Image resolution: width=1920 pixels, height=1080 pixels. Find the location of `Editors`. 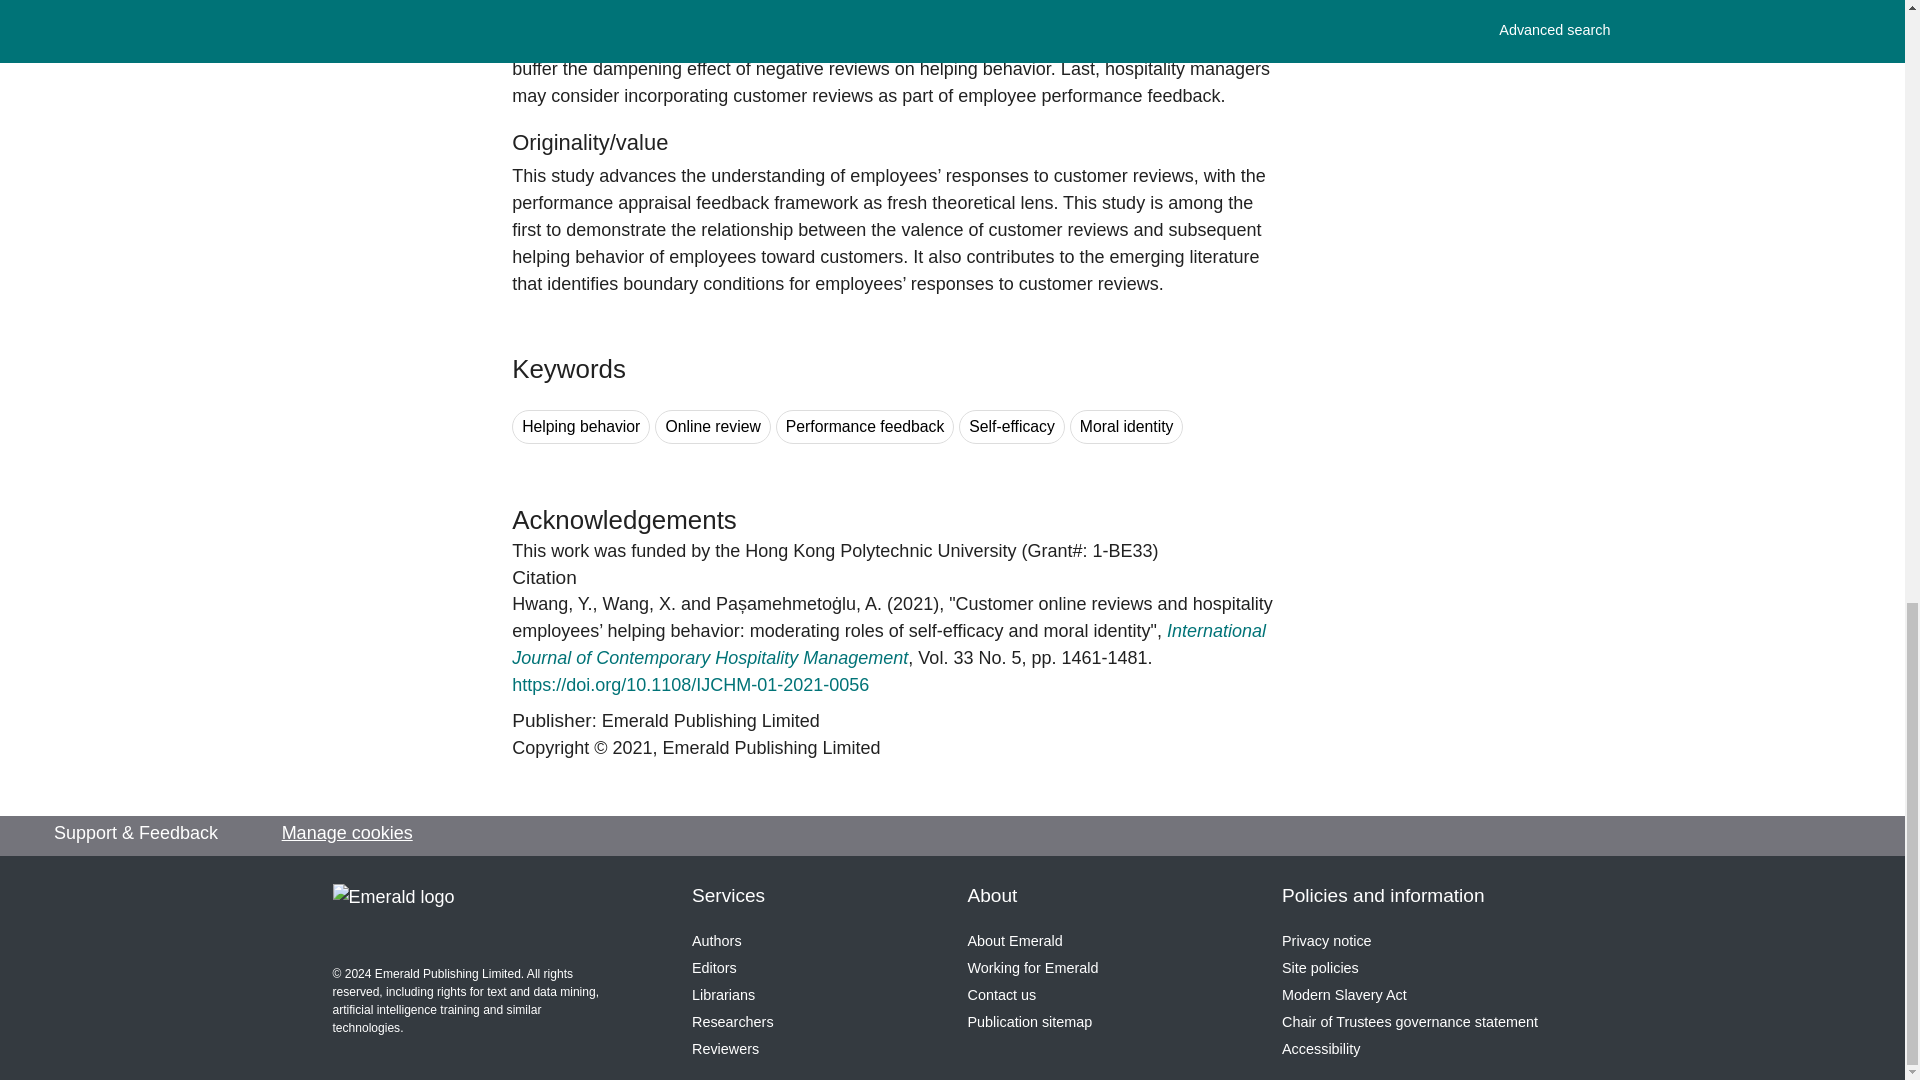

Editors is located at coordinates (714, 968).